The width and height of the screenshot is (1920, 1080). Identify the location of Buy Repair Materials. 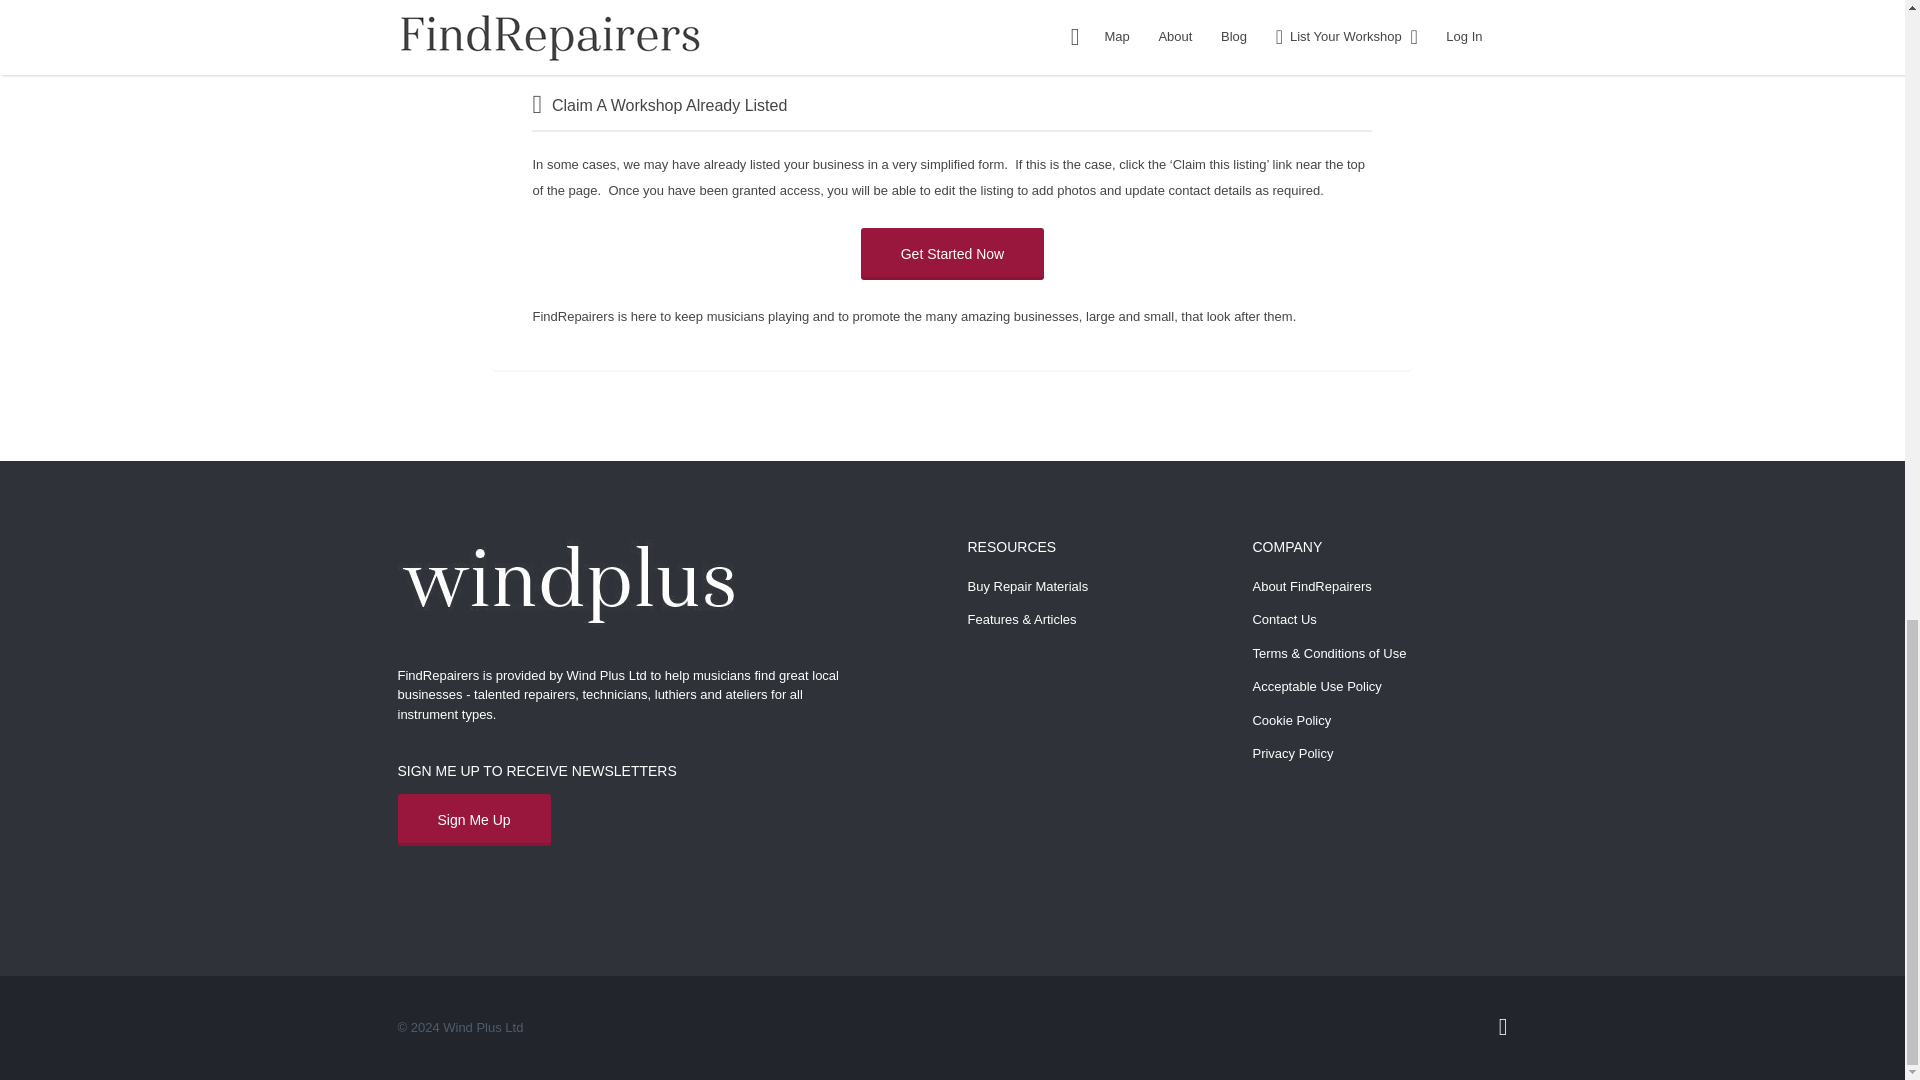
(1028, 586).